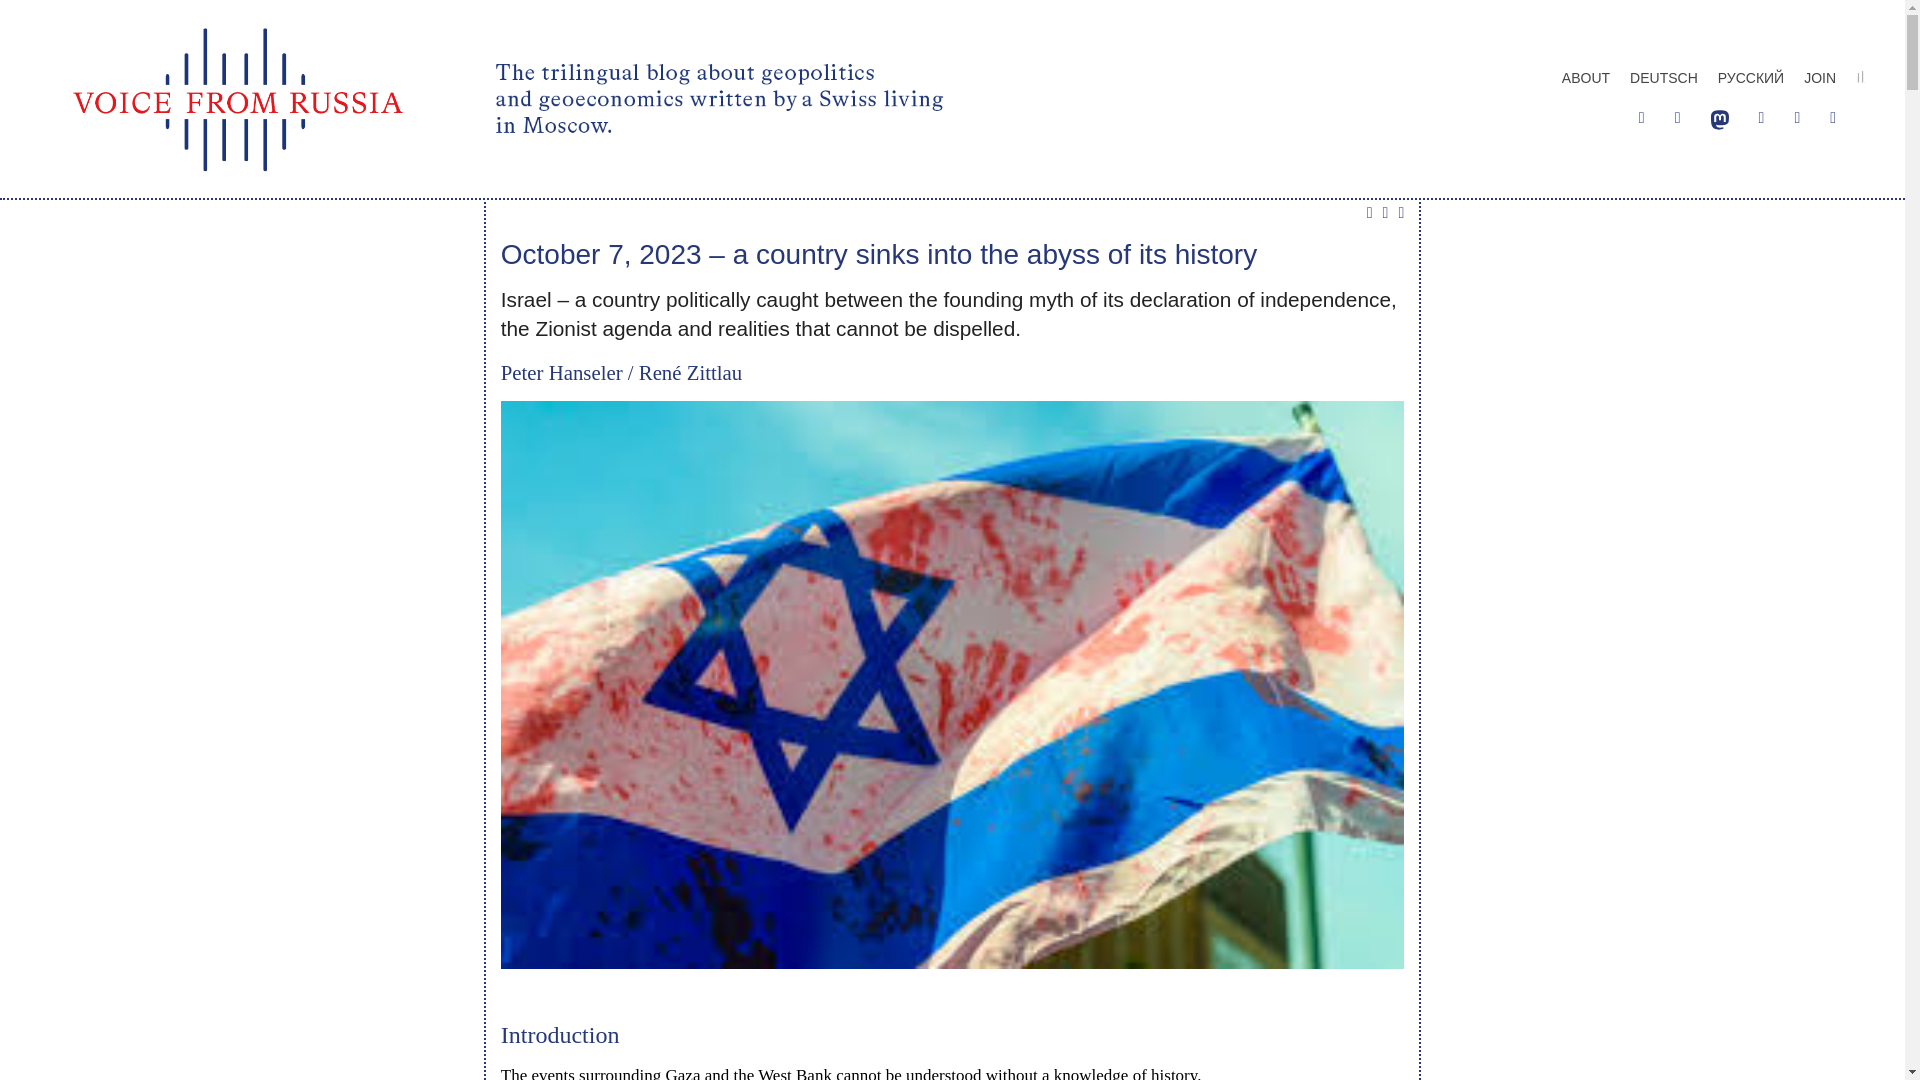 The image size is (1920, 1080). What do you see at coordinates (1664, 77) in the screenshot?
I see `DEUTSCH` at bounding box center [1664, 77].